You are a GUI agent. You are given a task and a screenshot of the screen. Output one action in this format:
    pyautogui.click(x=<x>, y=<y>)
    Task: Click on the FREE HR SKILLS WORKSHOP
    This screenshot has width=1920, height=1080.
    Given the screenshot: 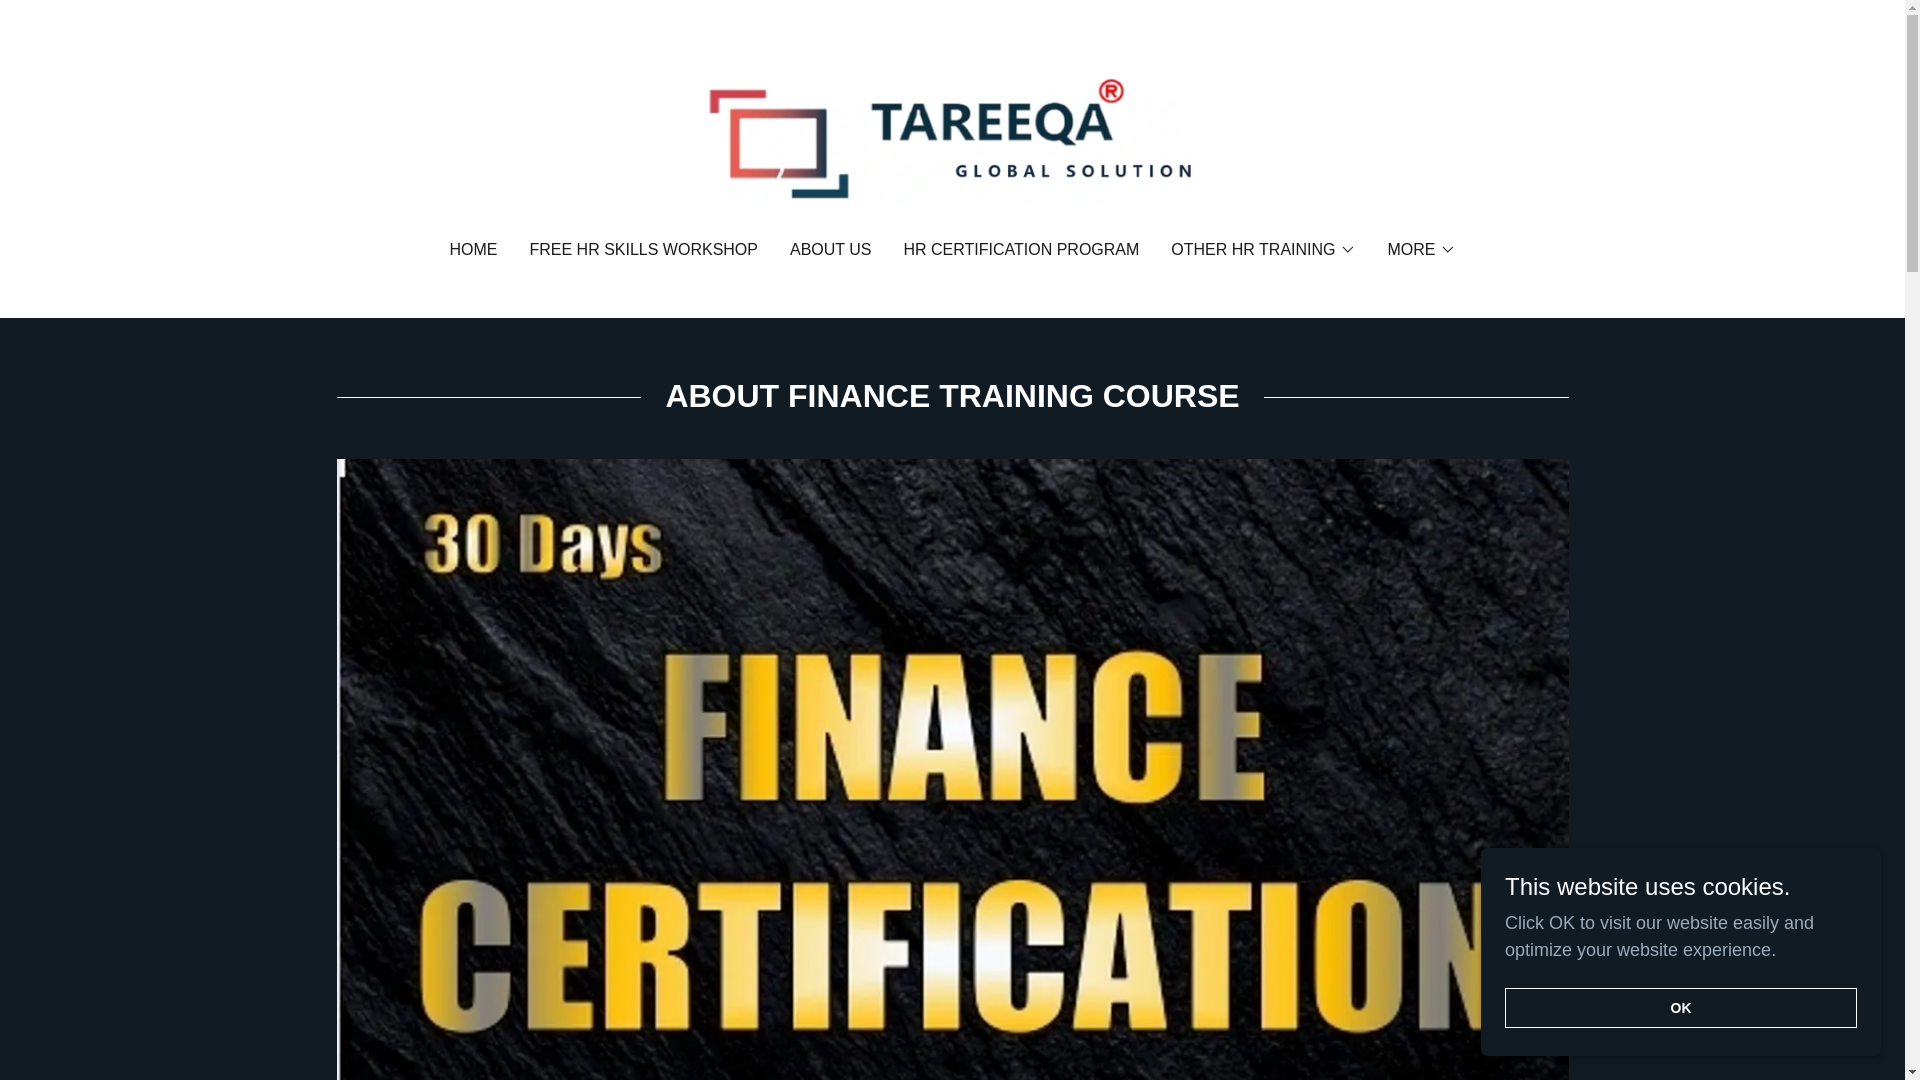 What is the action you would take?
    pyautogui.click(x=643, y=250)
    